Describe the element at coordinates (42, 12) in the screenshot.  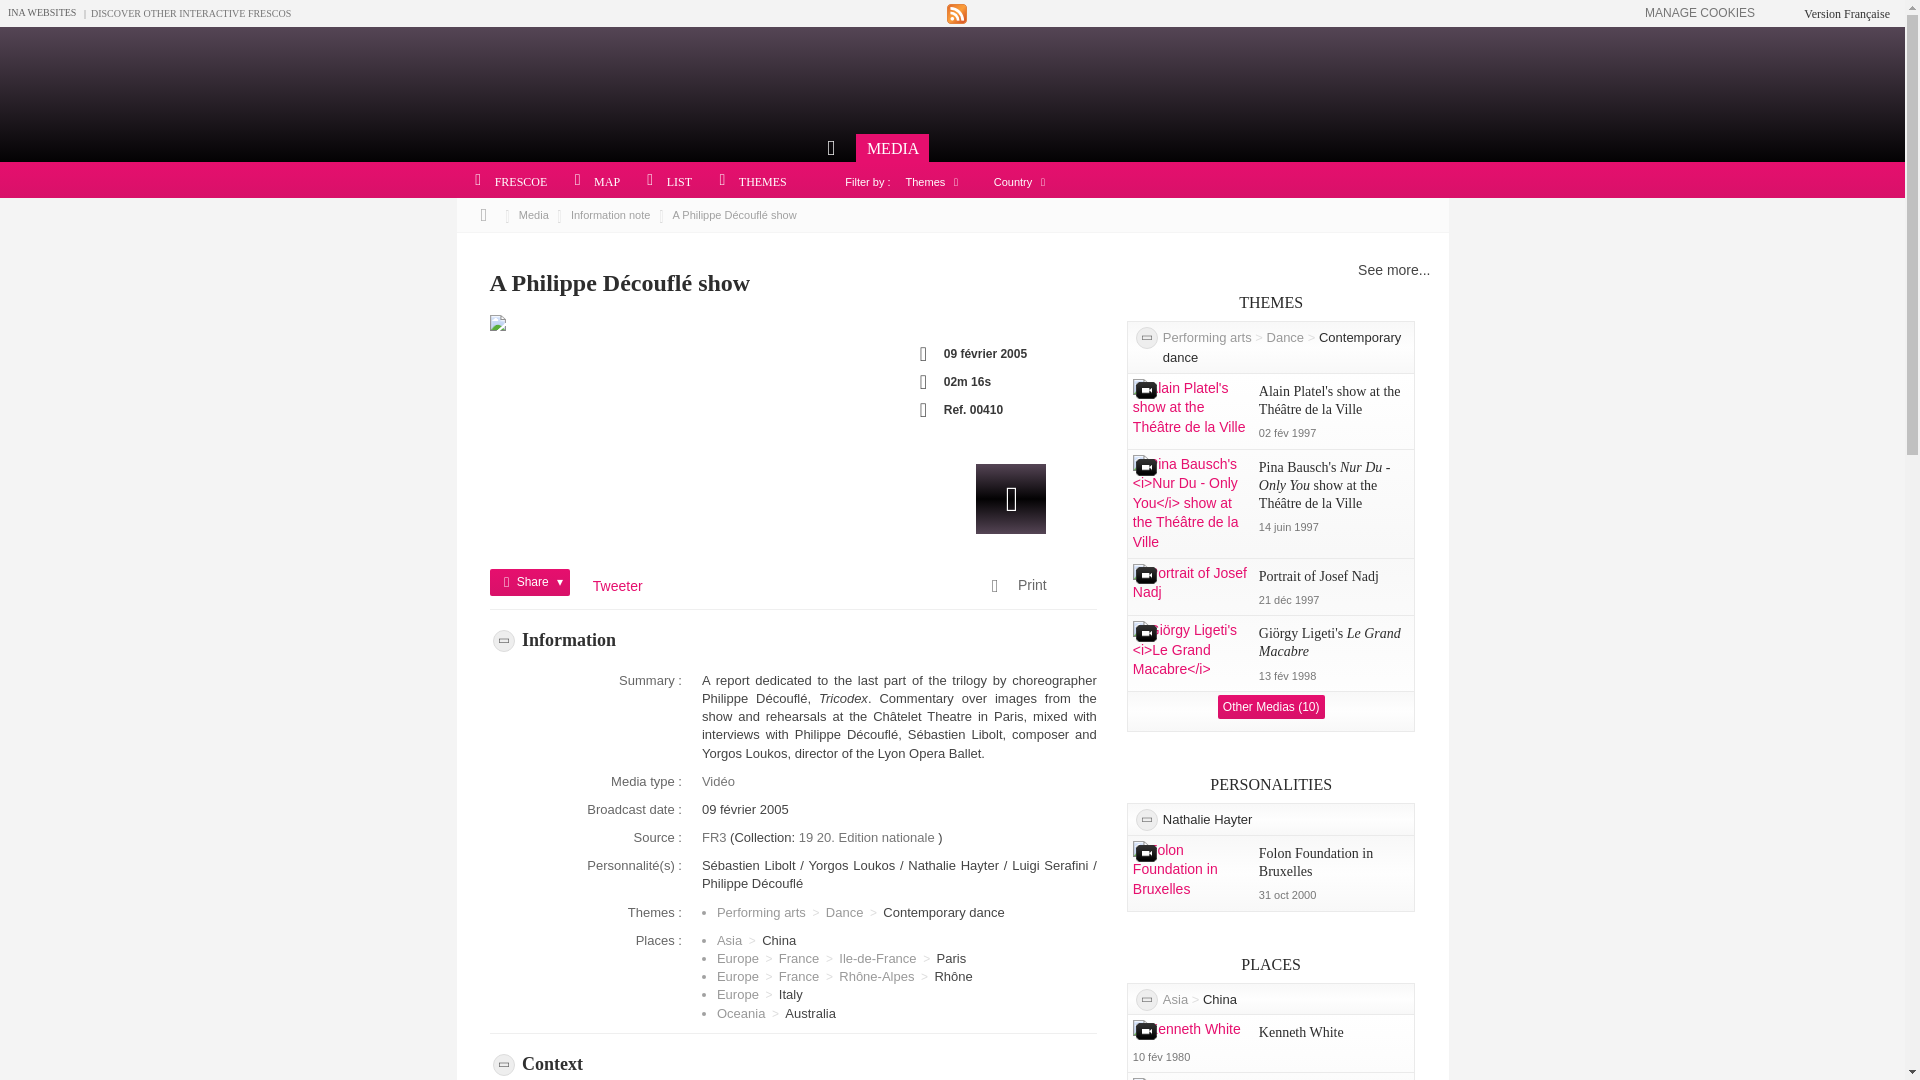
I see `INA WEBSITES` at that location.